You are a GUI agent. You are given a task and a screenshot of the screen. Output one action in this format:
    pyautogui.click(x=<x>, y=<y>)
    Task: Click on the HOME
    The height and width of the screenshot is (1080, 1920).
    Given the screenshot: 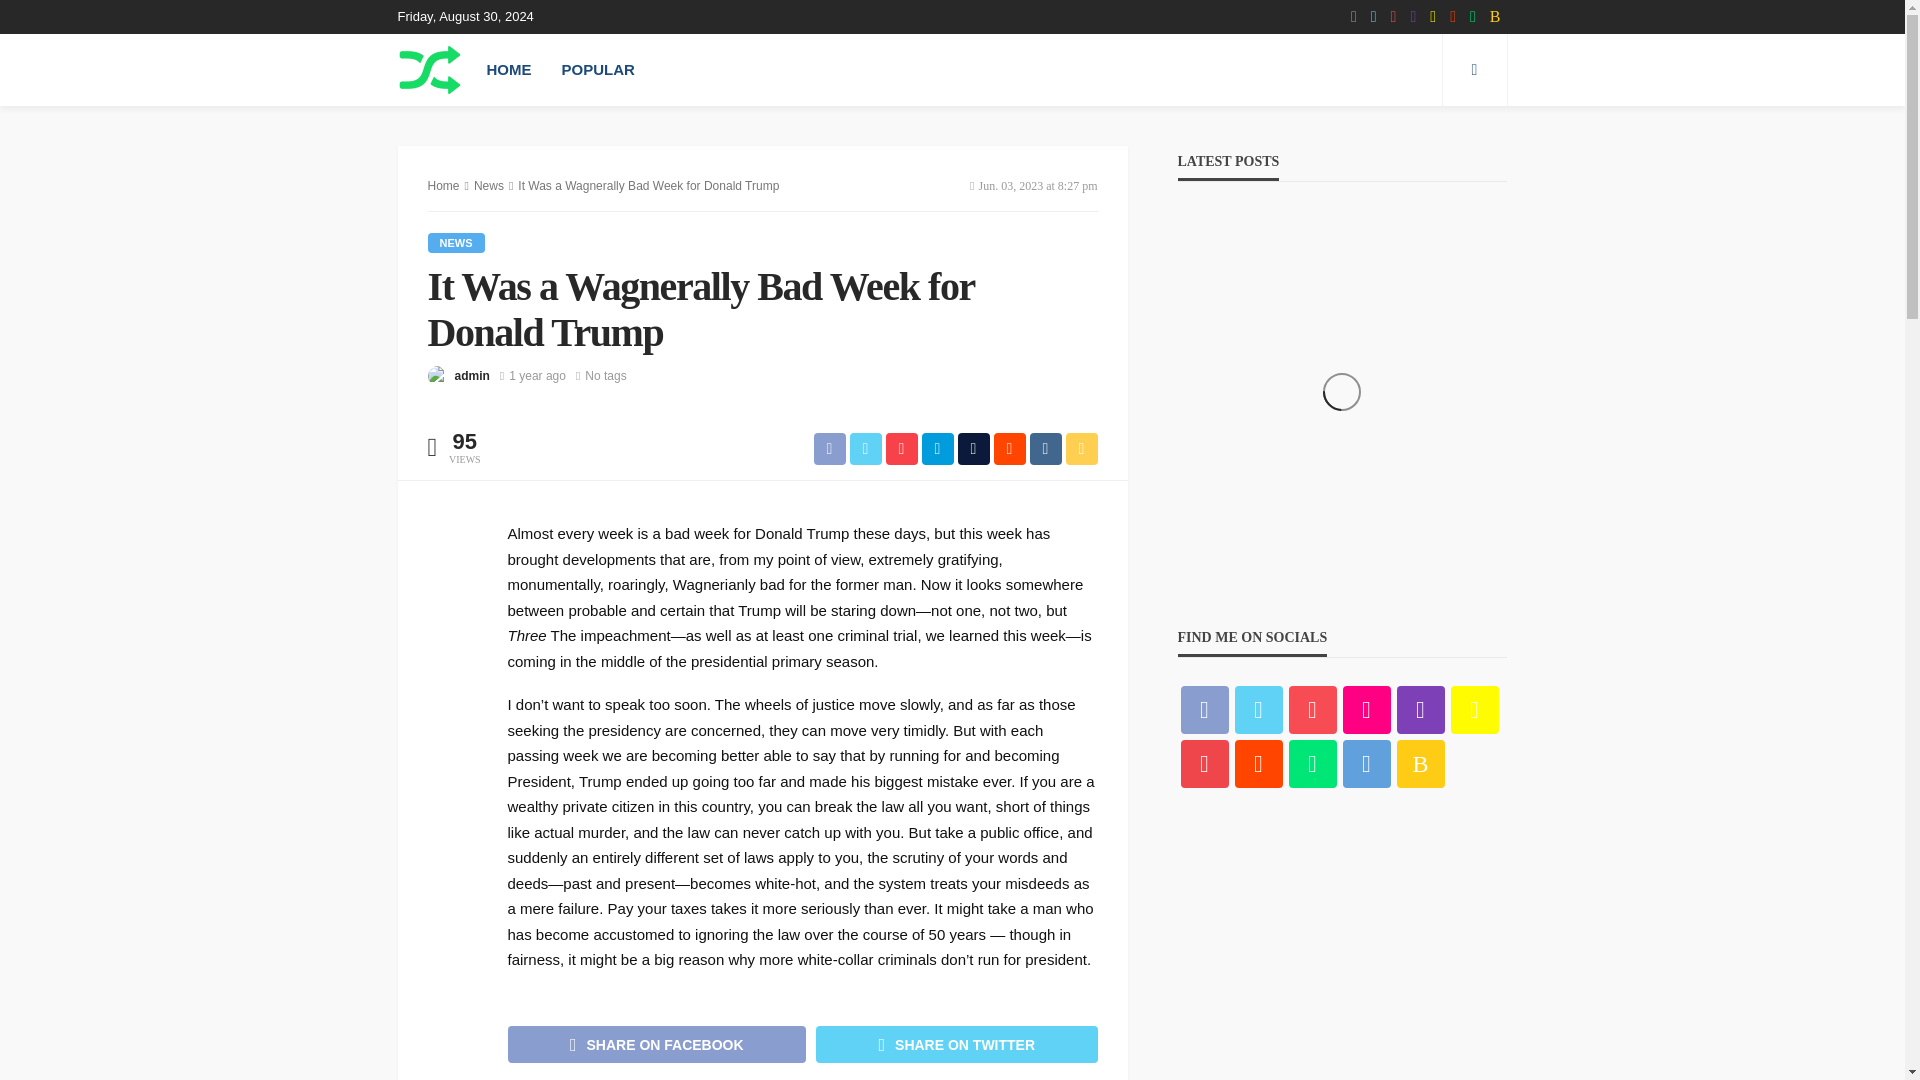 What is the action you would take?
    pyautogui.click(x=510, y=69)
    